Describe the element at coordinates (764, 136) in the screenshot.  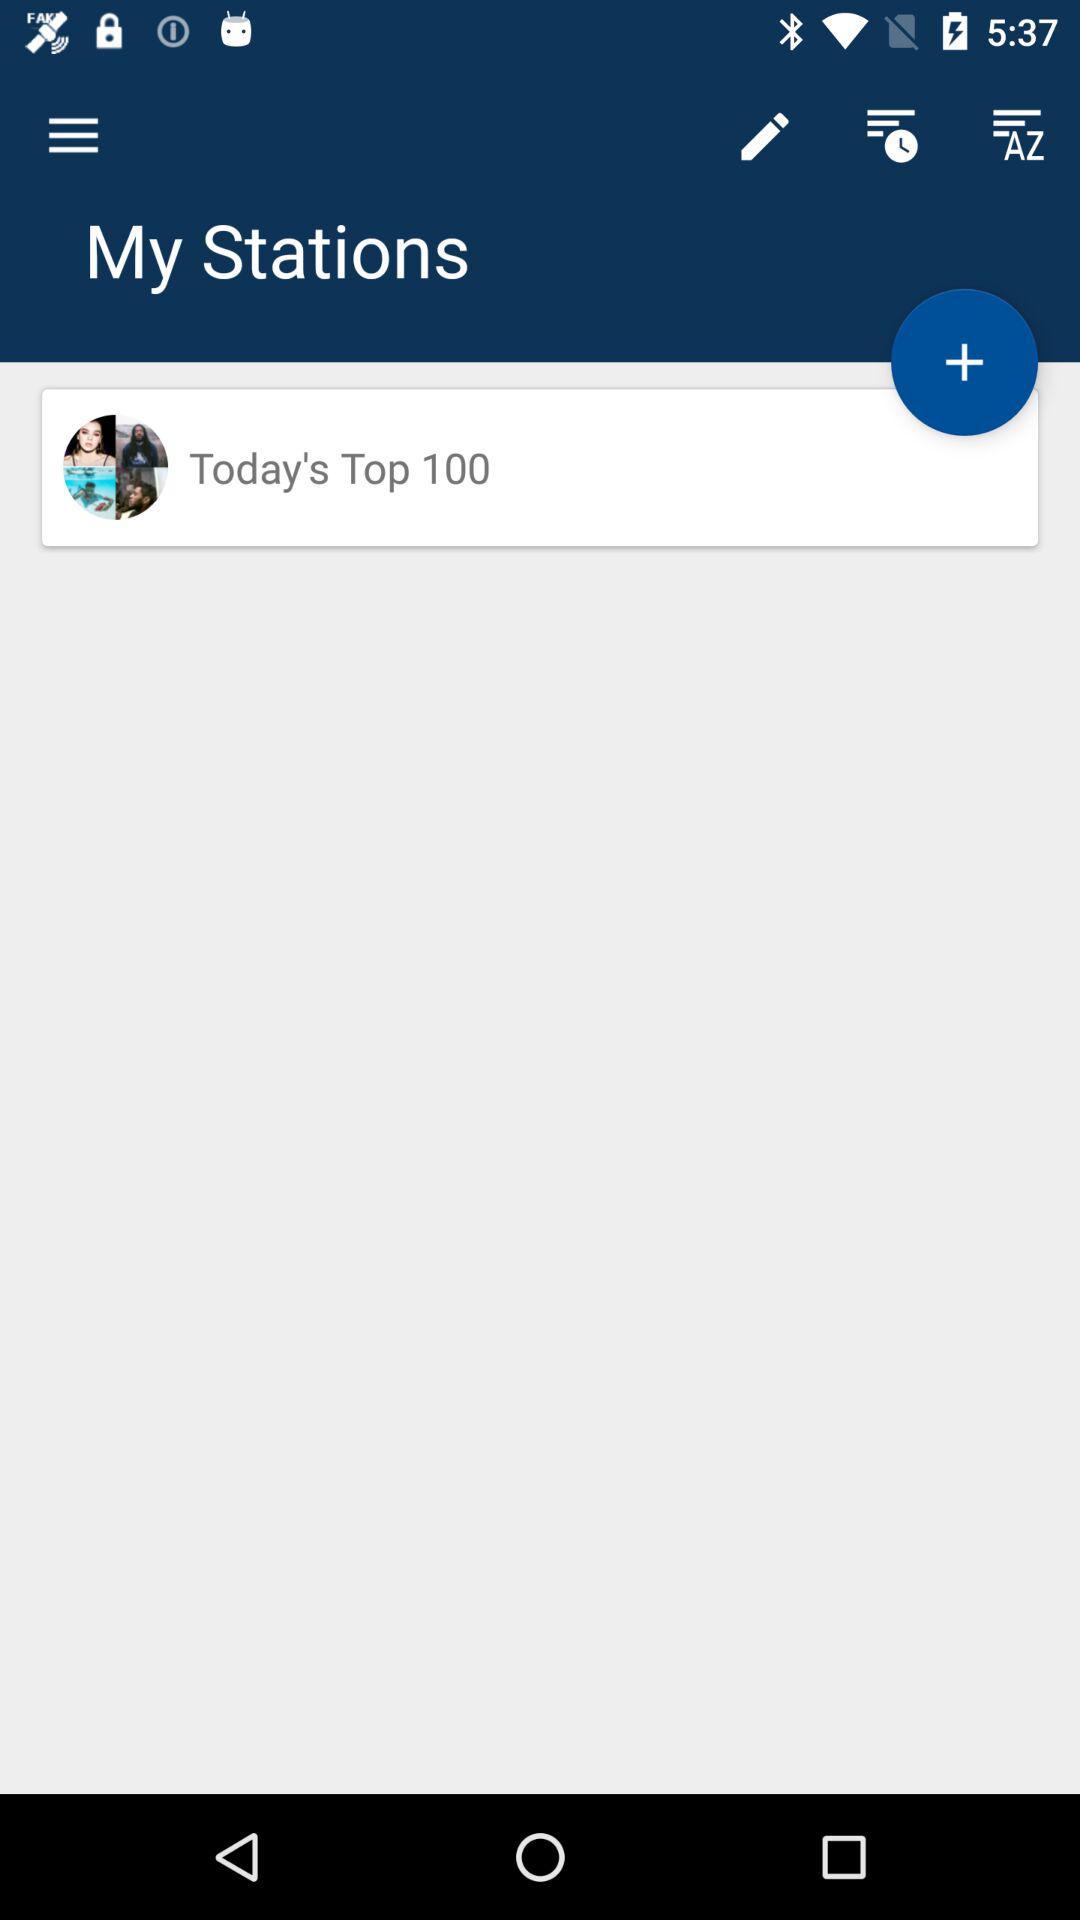
I see `turn on icon above the today s top` at that location.